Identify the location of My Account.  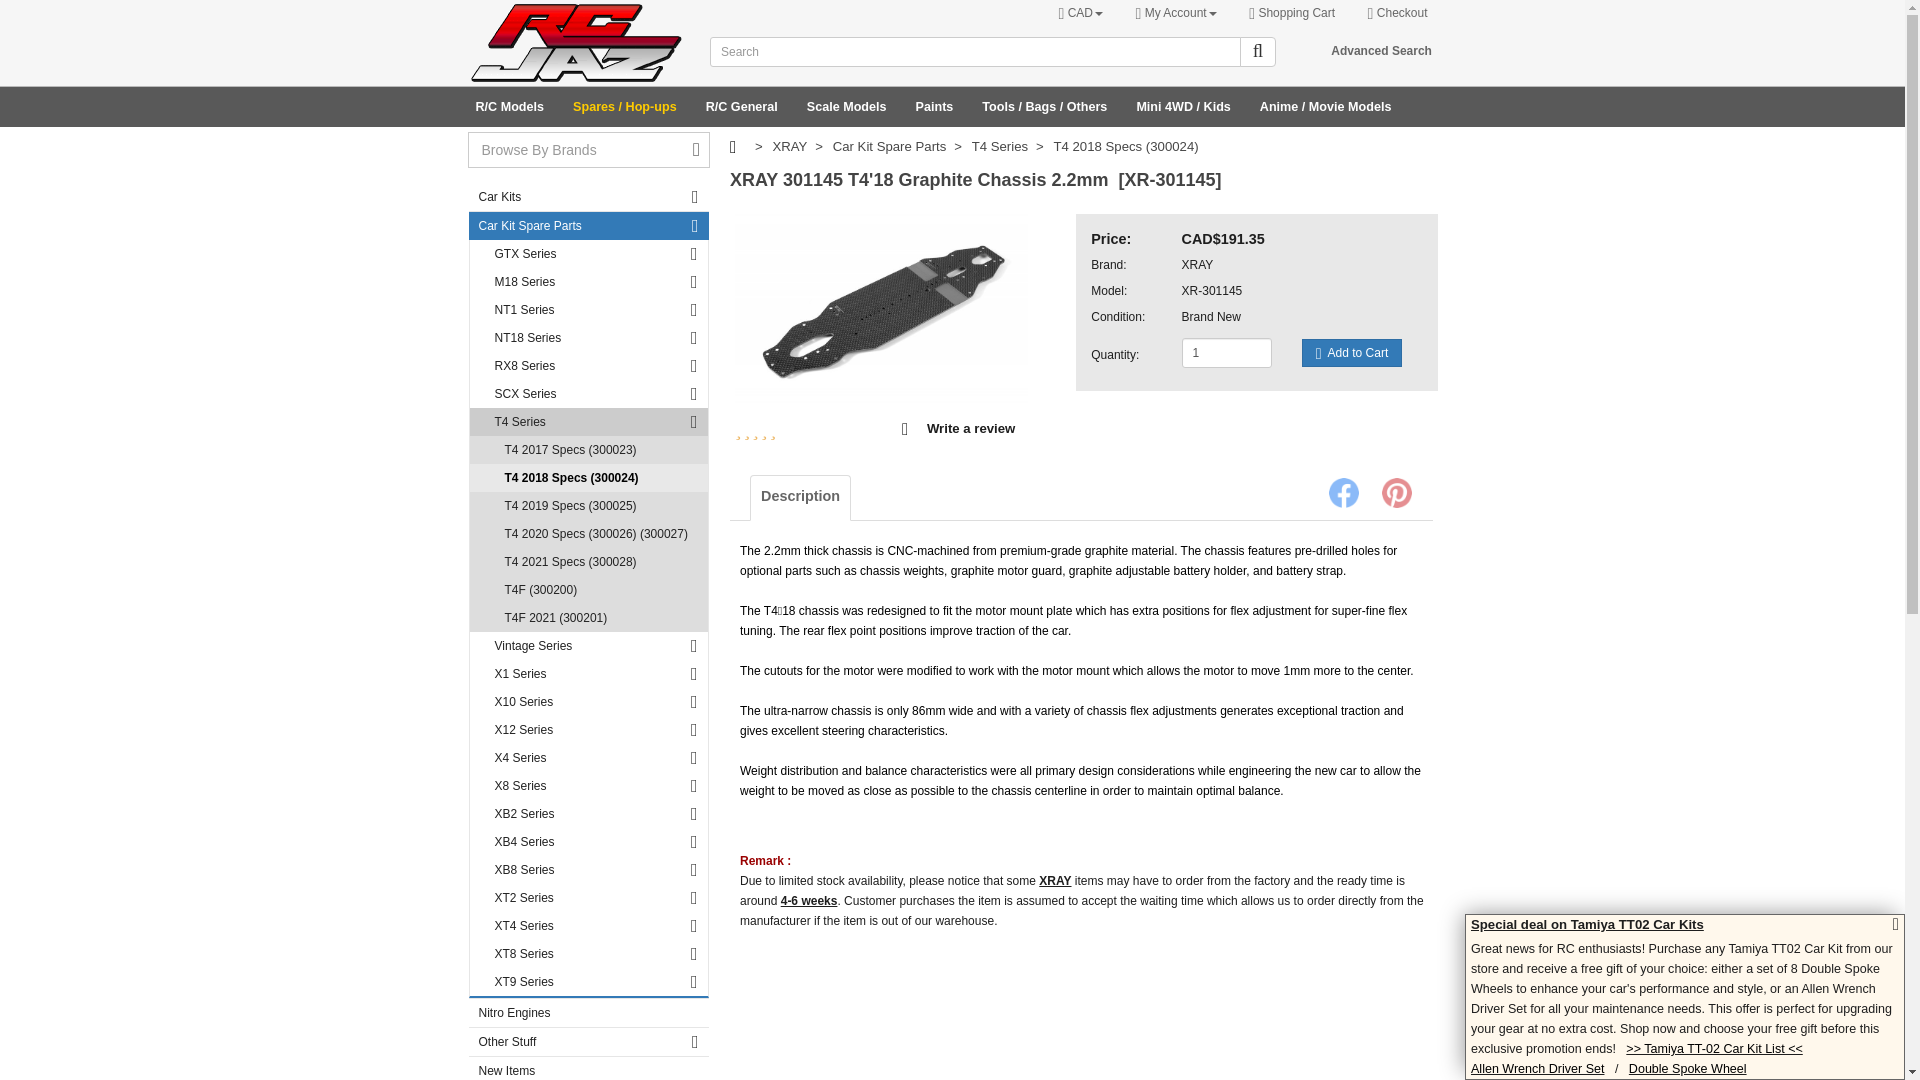
(1171, 13).